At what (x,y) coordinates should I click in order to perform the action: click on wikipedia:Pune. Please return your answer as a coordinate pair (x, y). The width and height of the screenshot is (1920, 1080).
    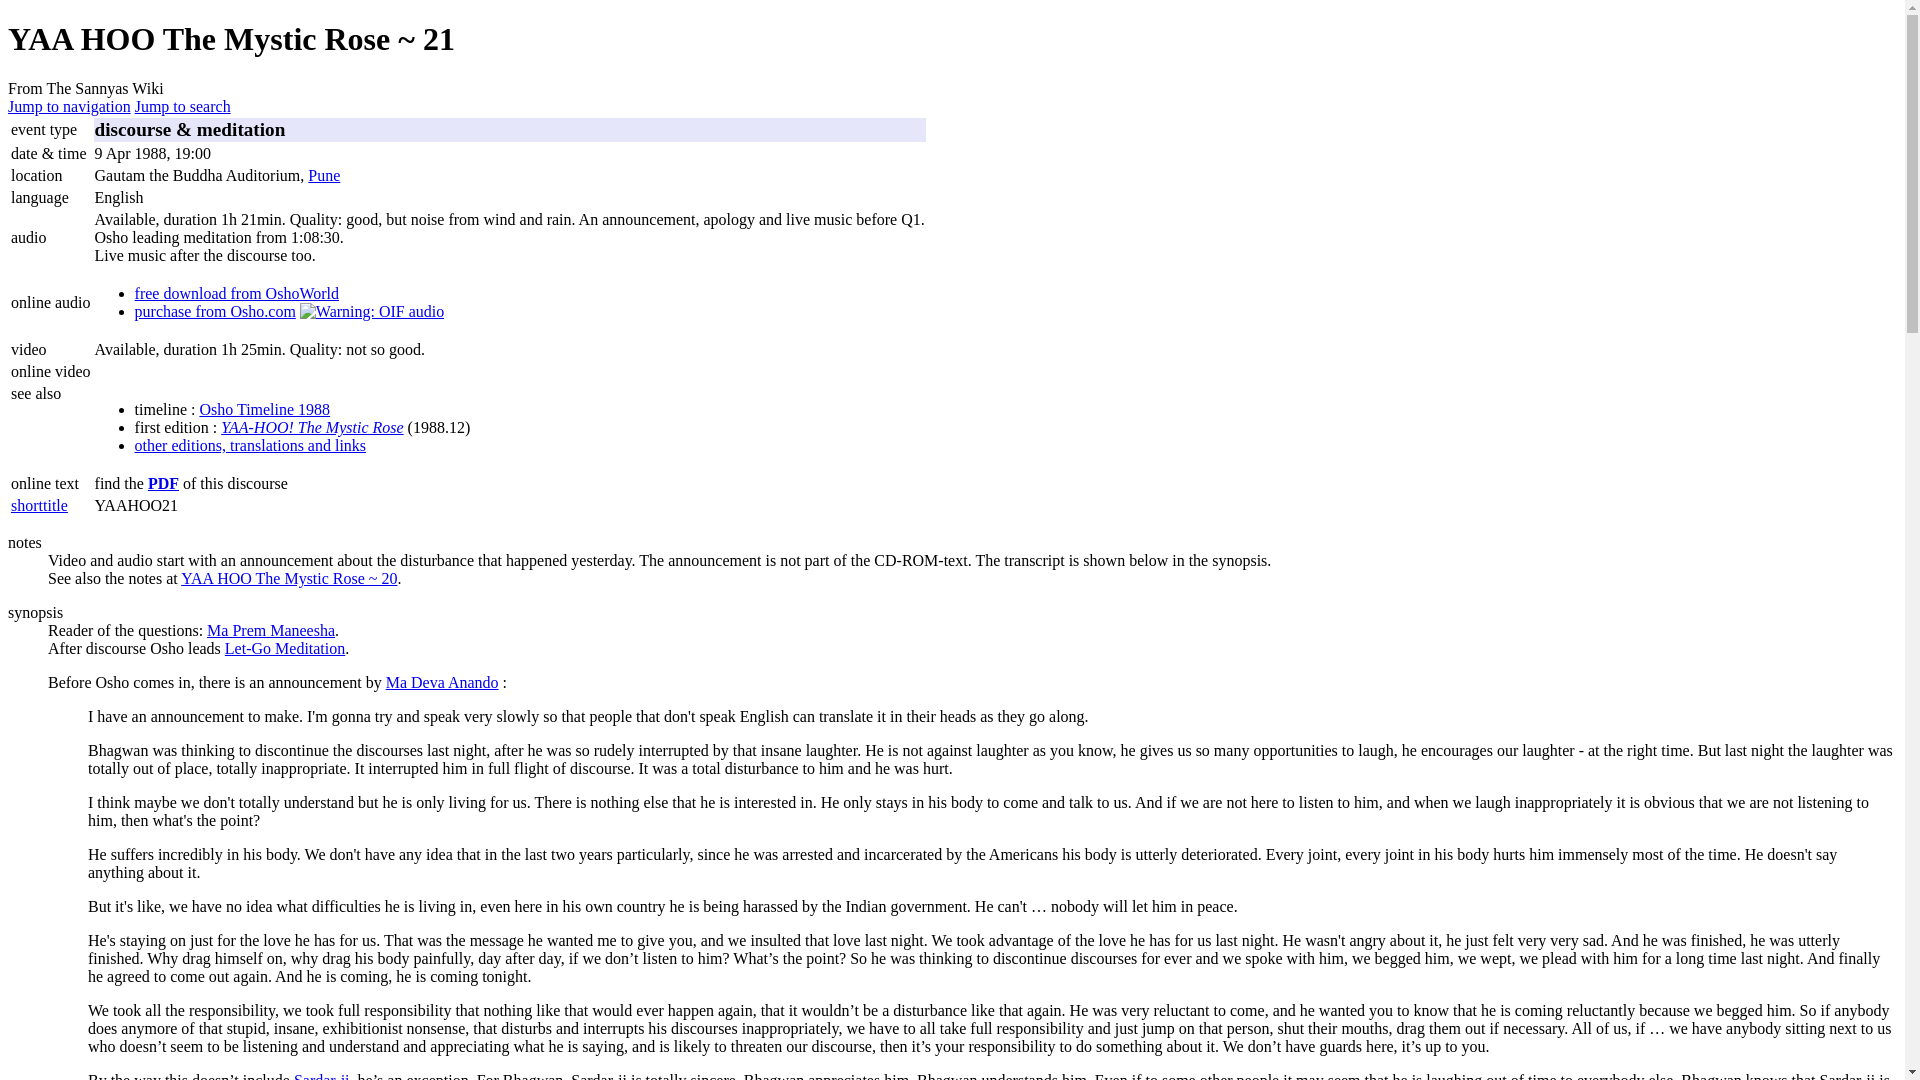
    Looking at the image, I should click on (323, 175).